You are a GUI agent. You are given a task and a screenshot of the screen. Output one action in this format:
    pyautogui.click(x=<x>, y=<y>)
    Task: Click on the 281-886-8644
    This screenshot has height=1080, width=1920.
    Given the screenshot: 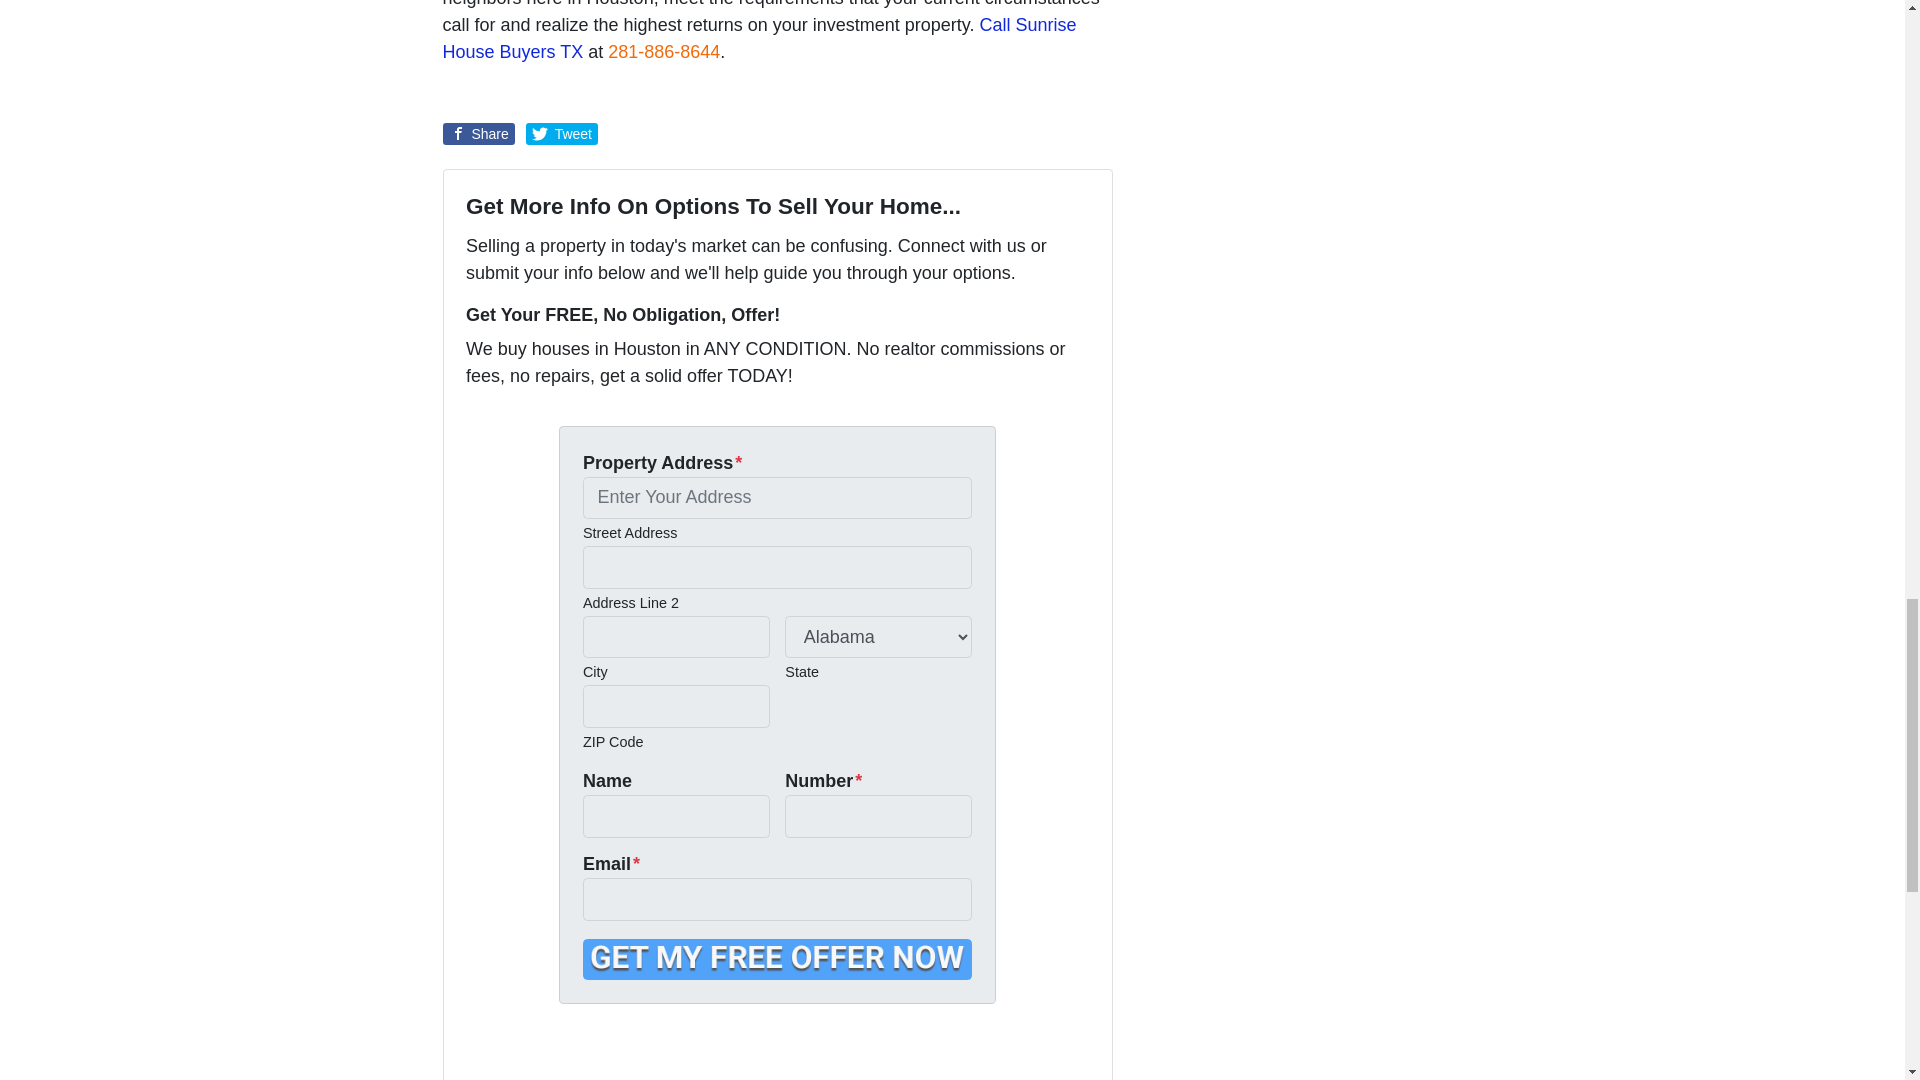 What is the action you would take?
    pyautogui.click(x=664, y=52)
    